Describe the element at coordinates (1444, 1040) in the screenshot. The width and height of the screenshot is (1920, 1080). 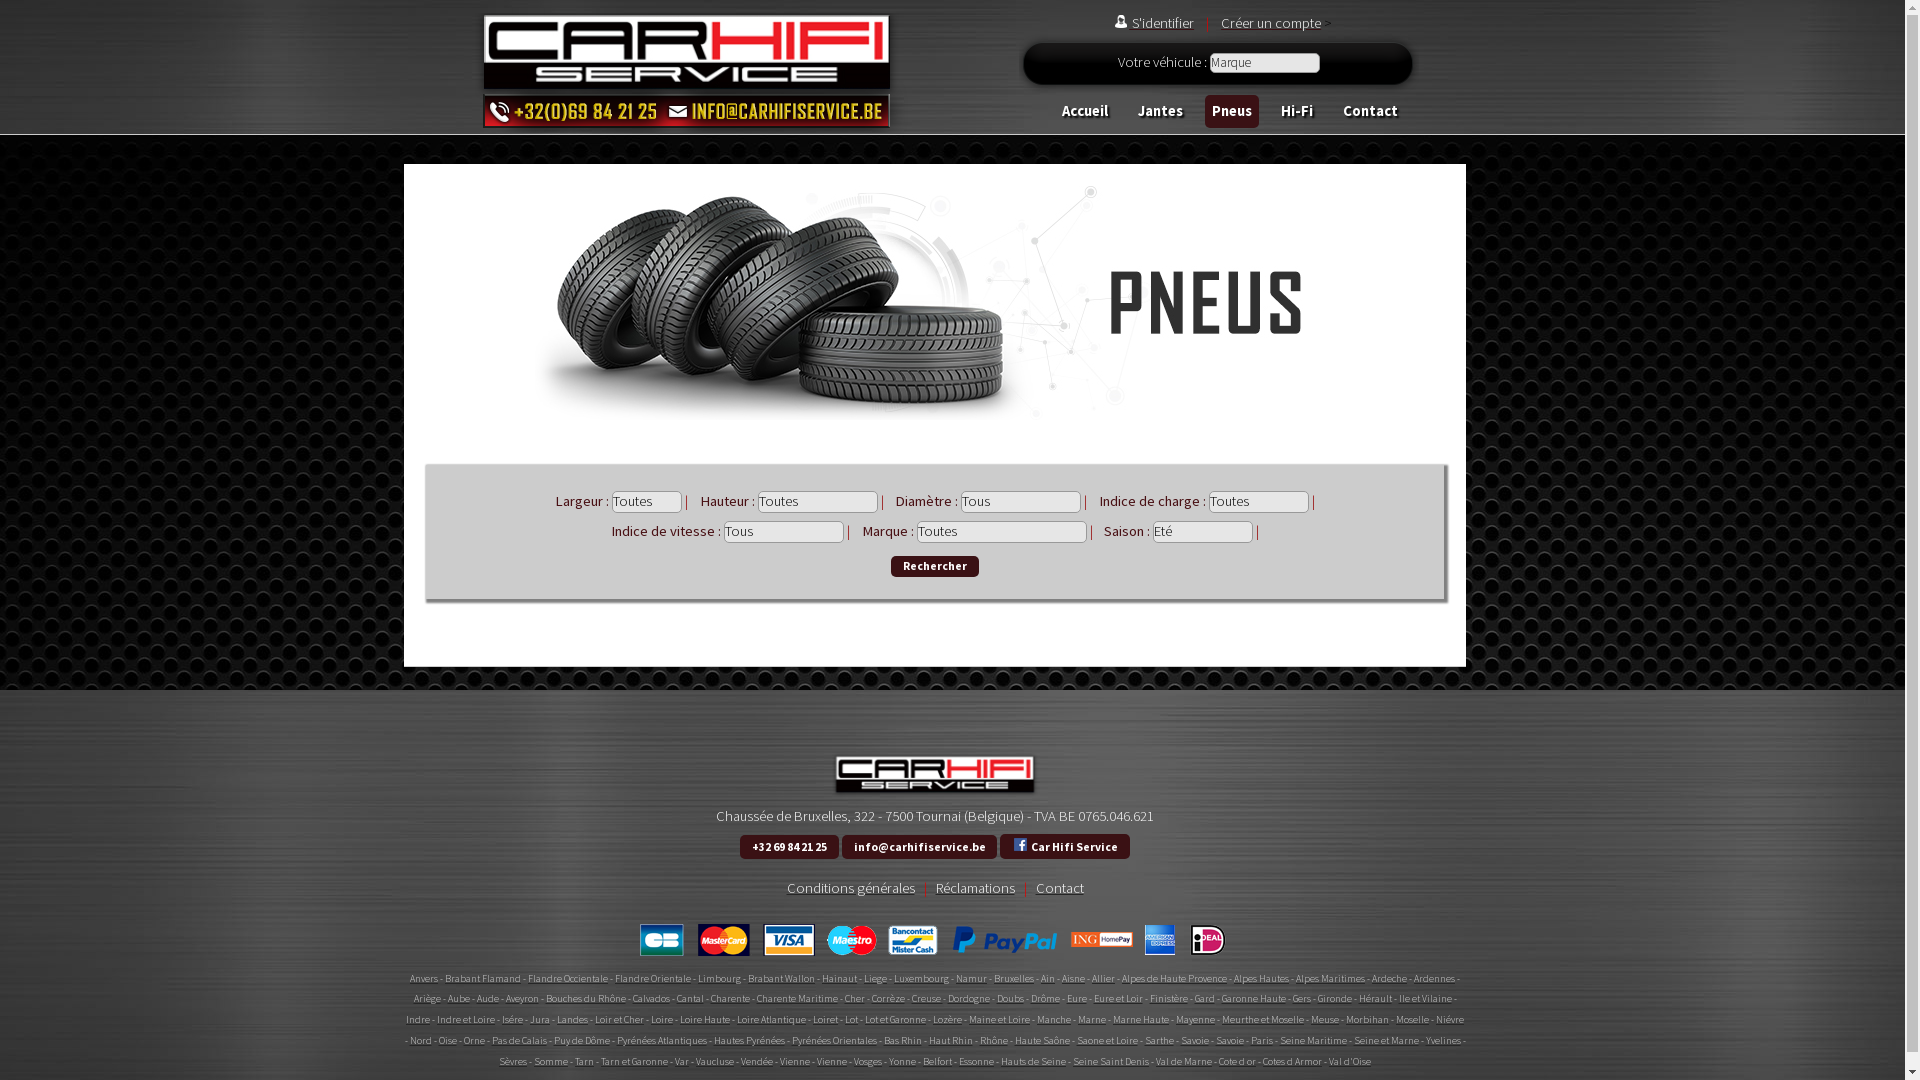
I see `Yvelines` at that location.